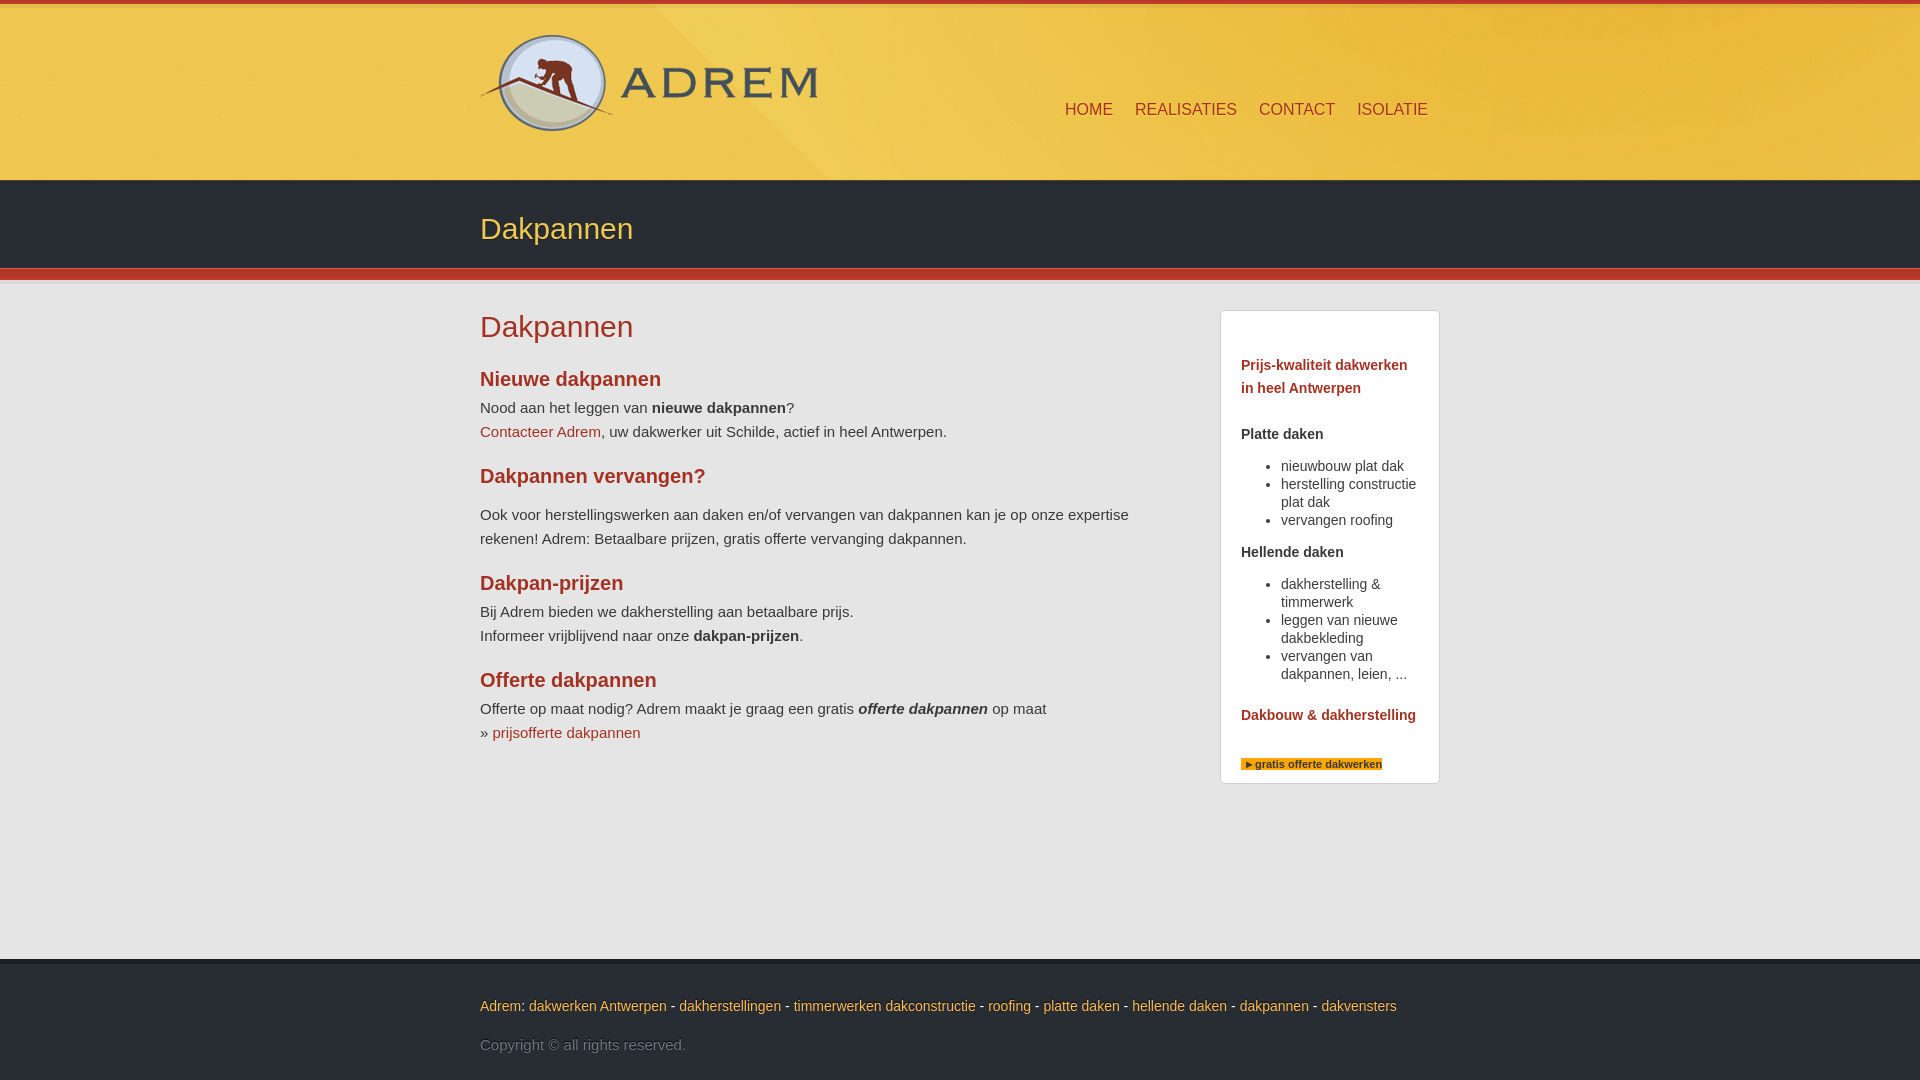  What do you see at coordinates (570, 379) in the screenshot?
I see `Nieuwe dakpannen` at bounding box center [570, 379].